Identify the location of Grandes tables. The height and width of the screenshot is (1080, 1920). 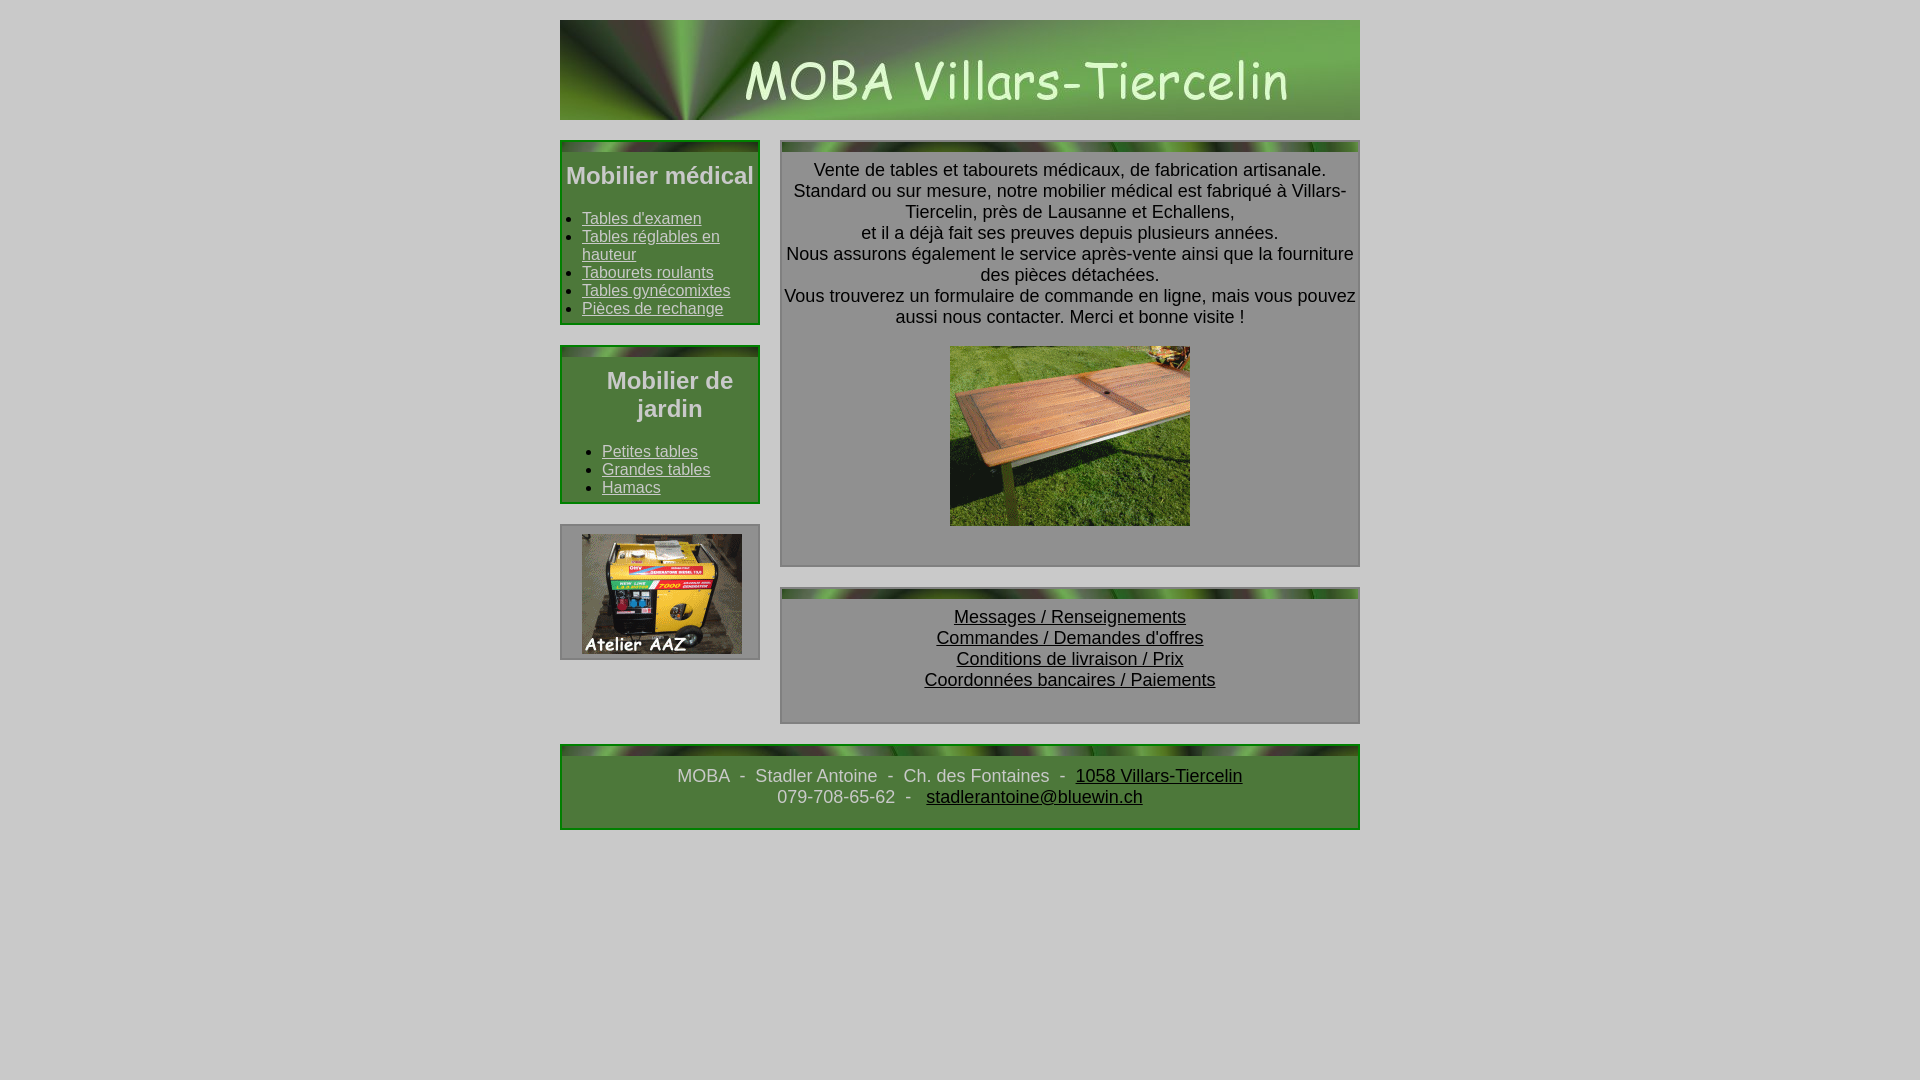
(656, 470).